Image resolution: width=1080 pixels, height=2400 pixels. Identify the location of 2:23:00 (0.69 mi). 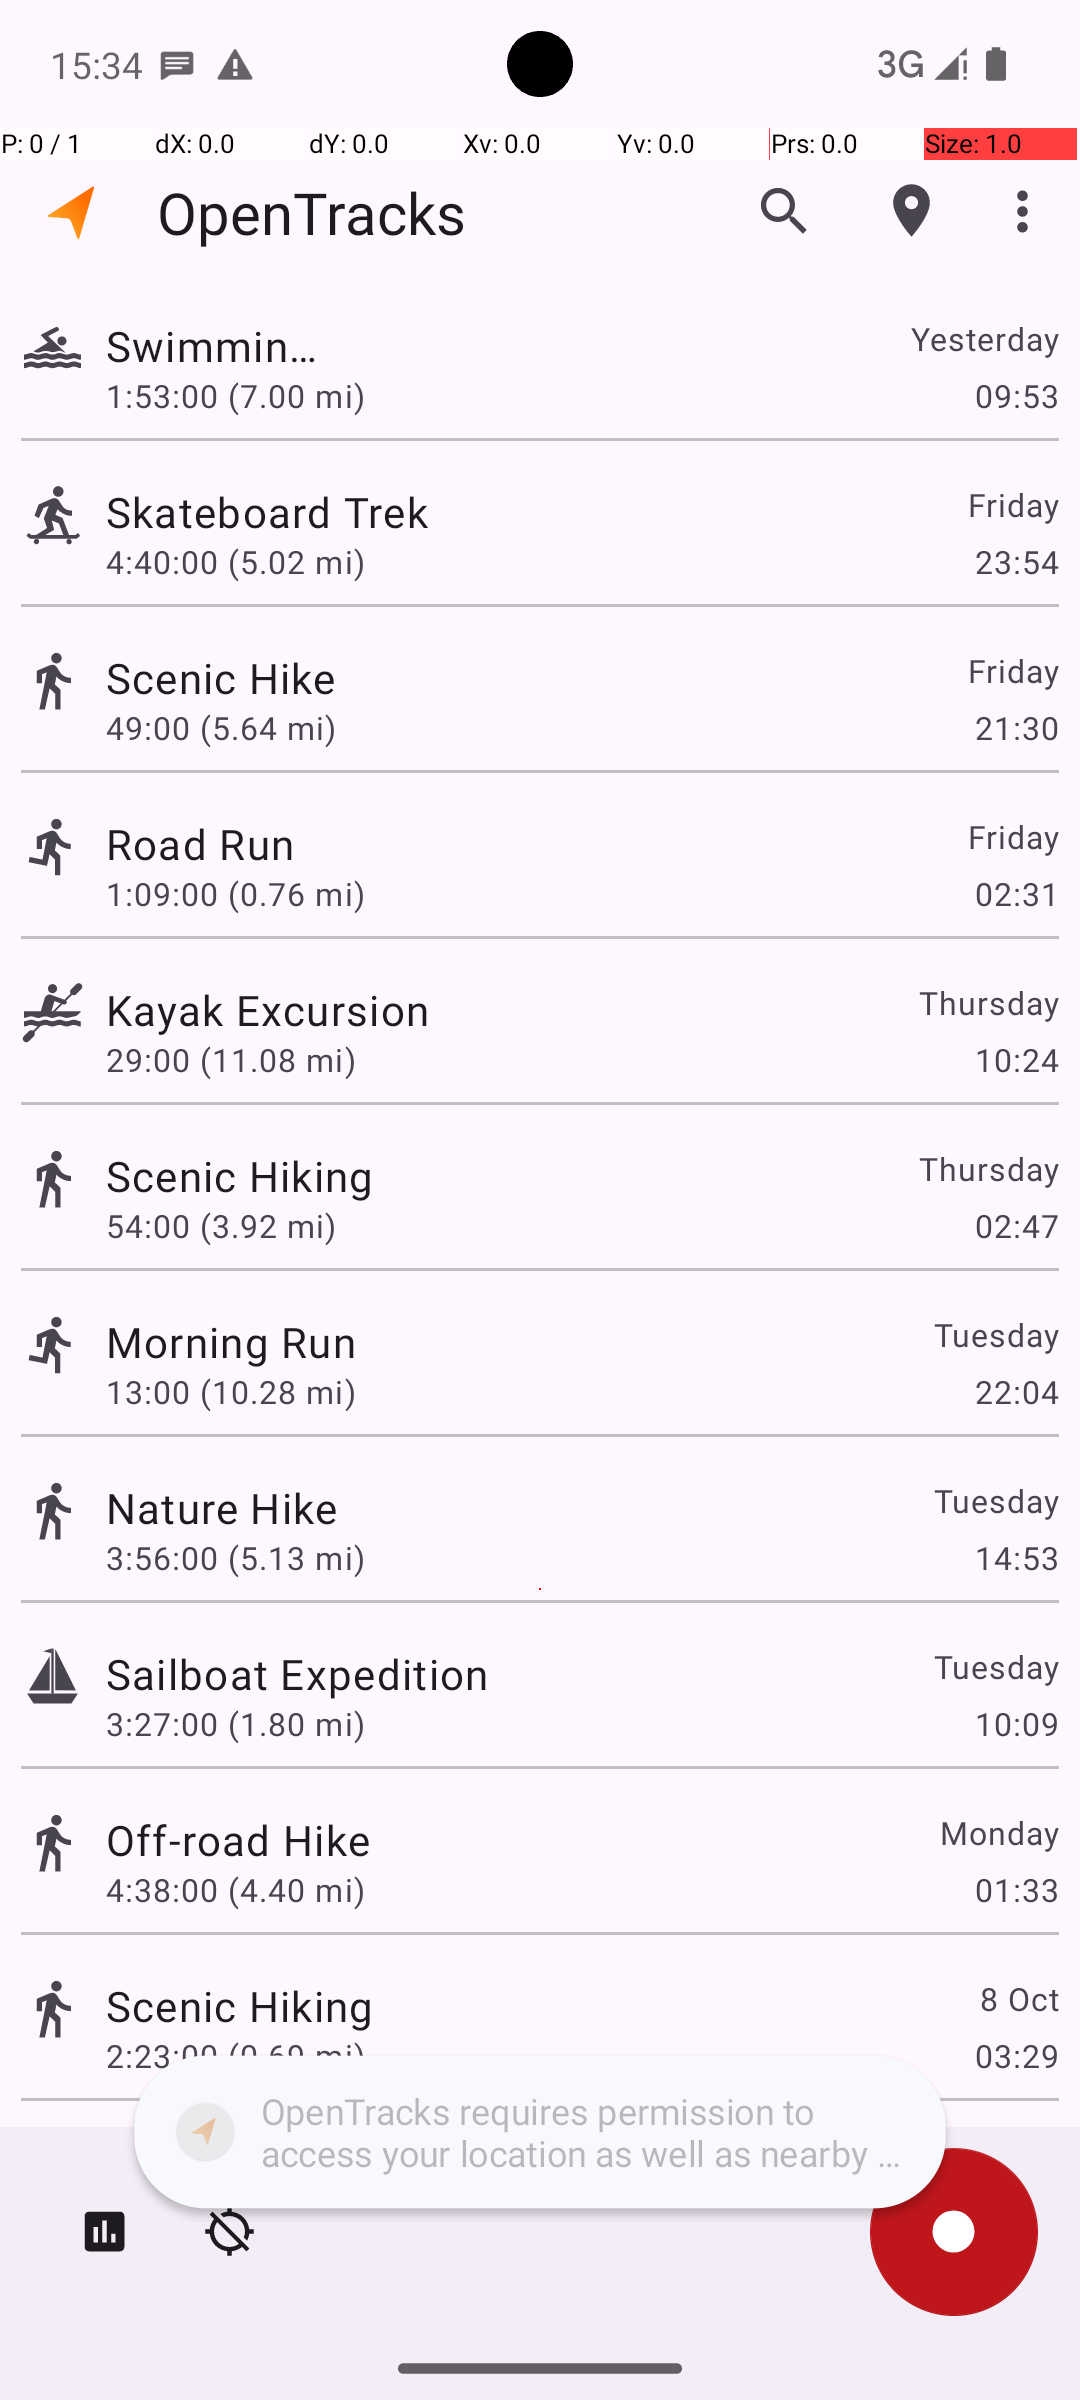
(236, 2056).